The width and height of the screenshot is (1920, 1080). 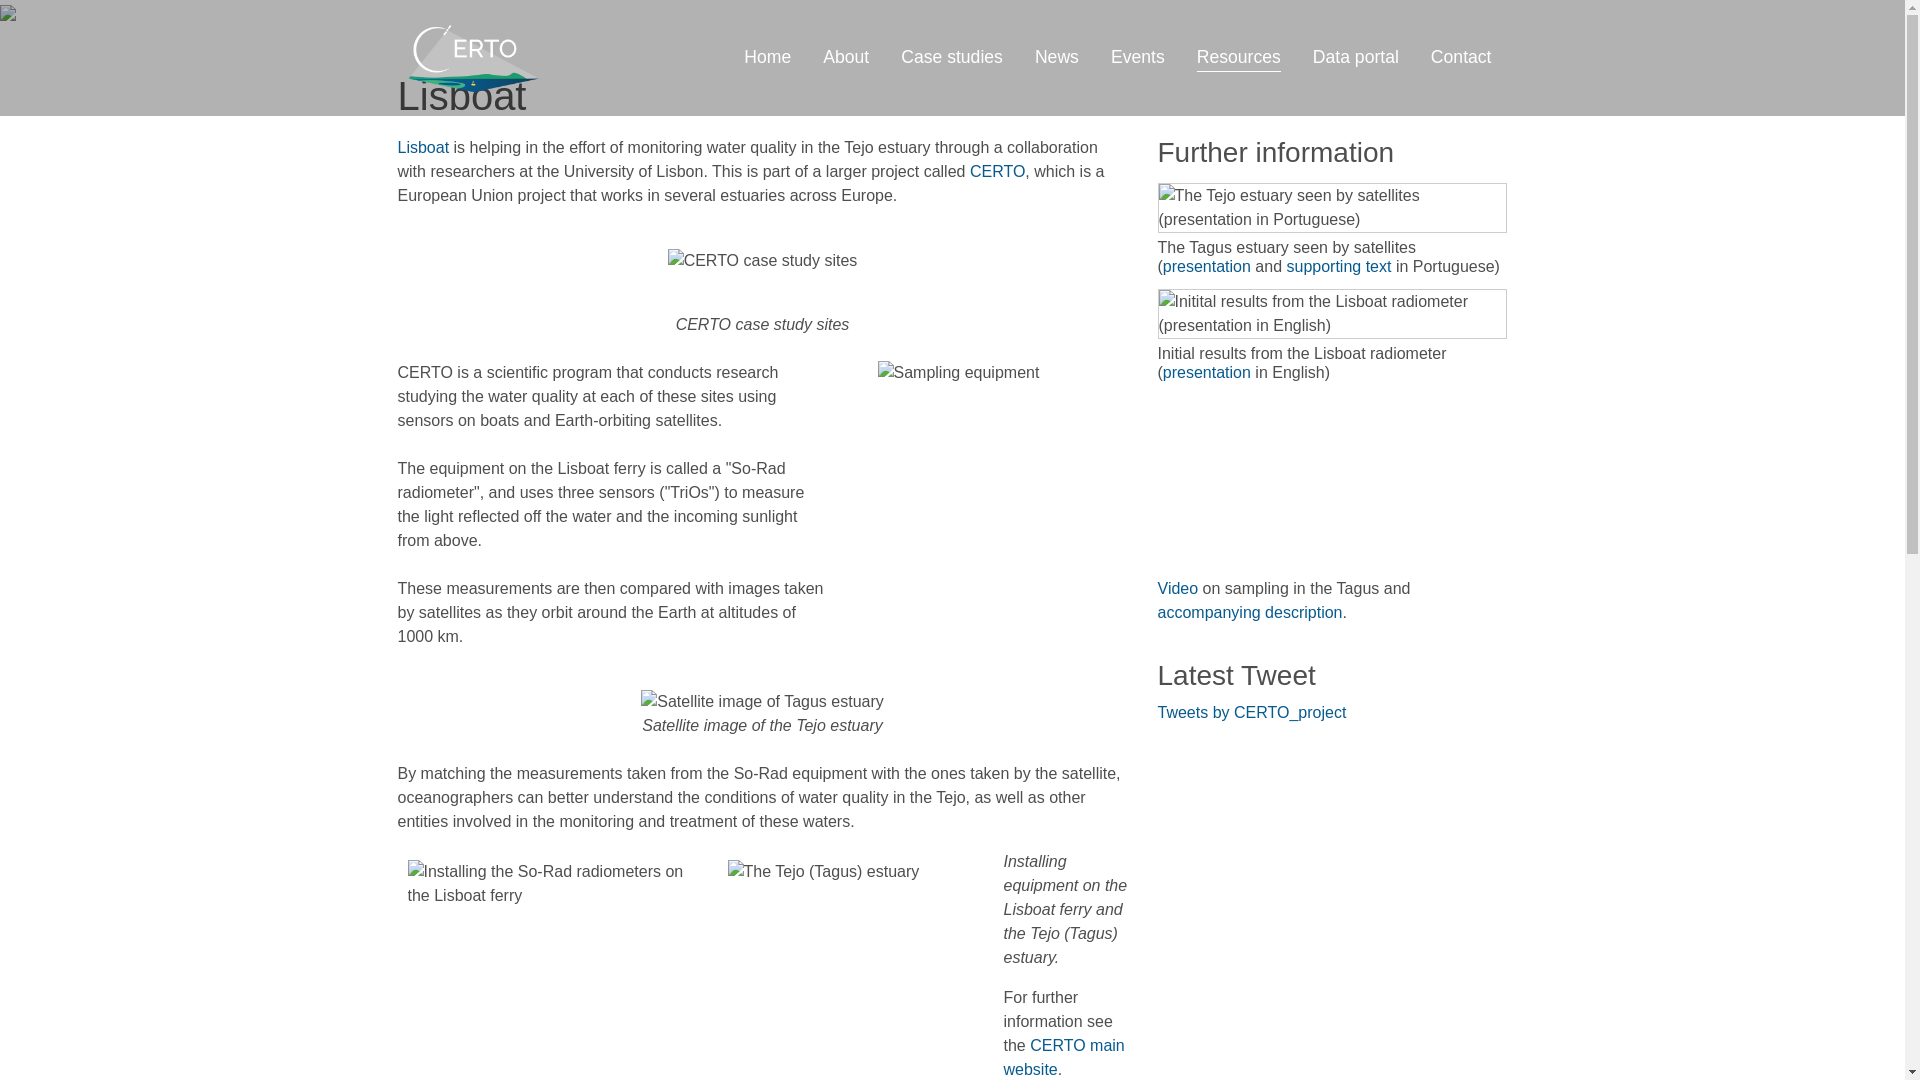 I want to click on Lisboat, so click(x=425, y=147).